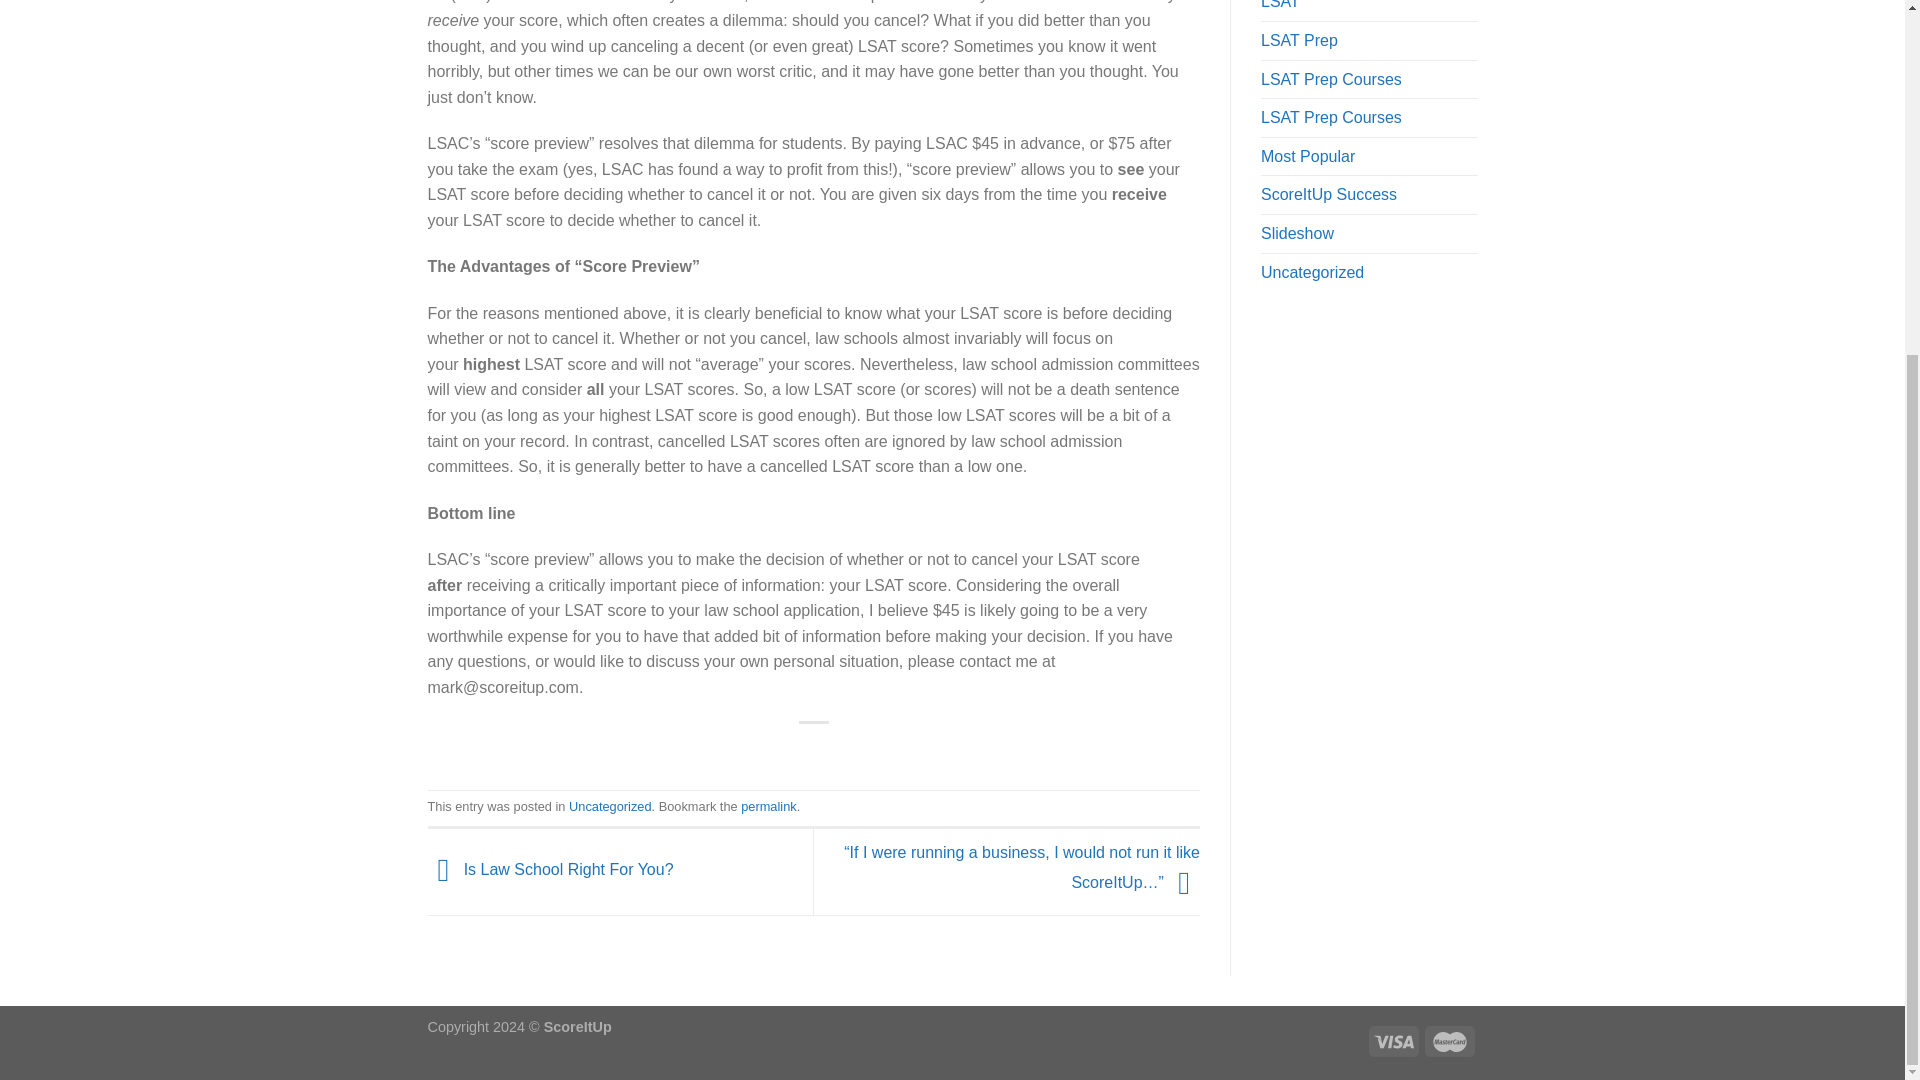 The width and height of the screenshot is (1920, 1080). Describe the element at coordinates (768, 806) in the screenshot. I see `permalink` at that location.